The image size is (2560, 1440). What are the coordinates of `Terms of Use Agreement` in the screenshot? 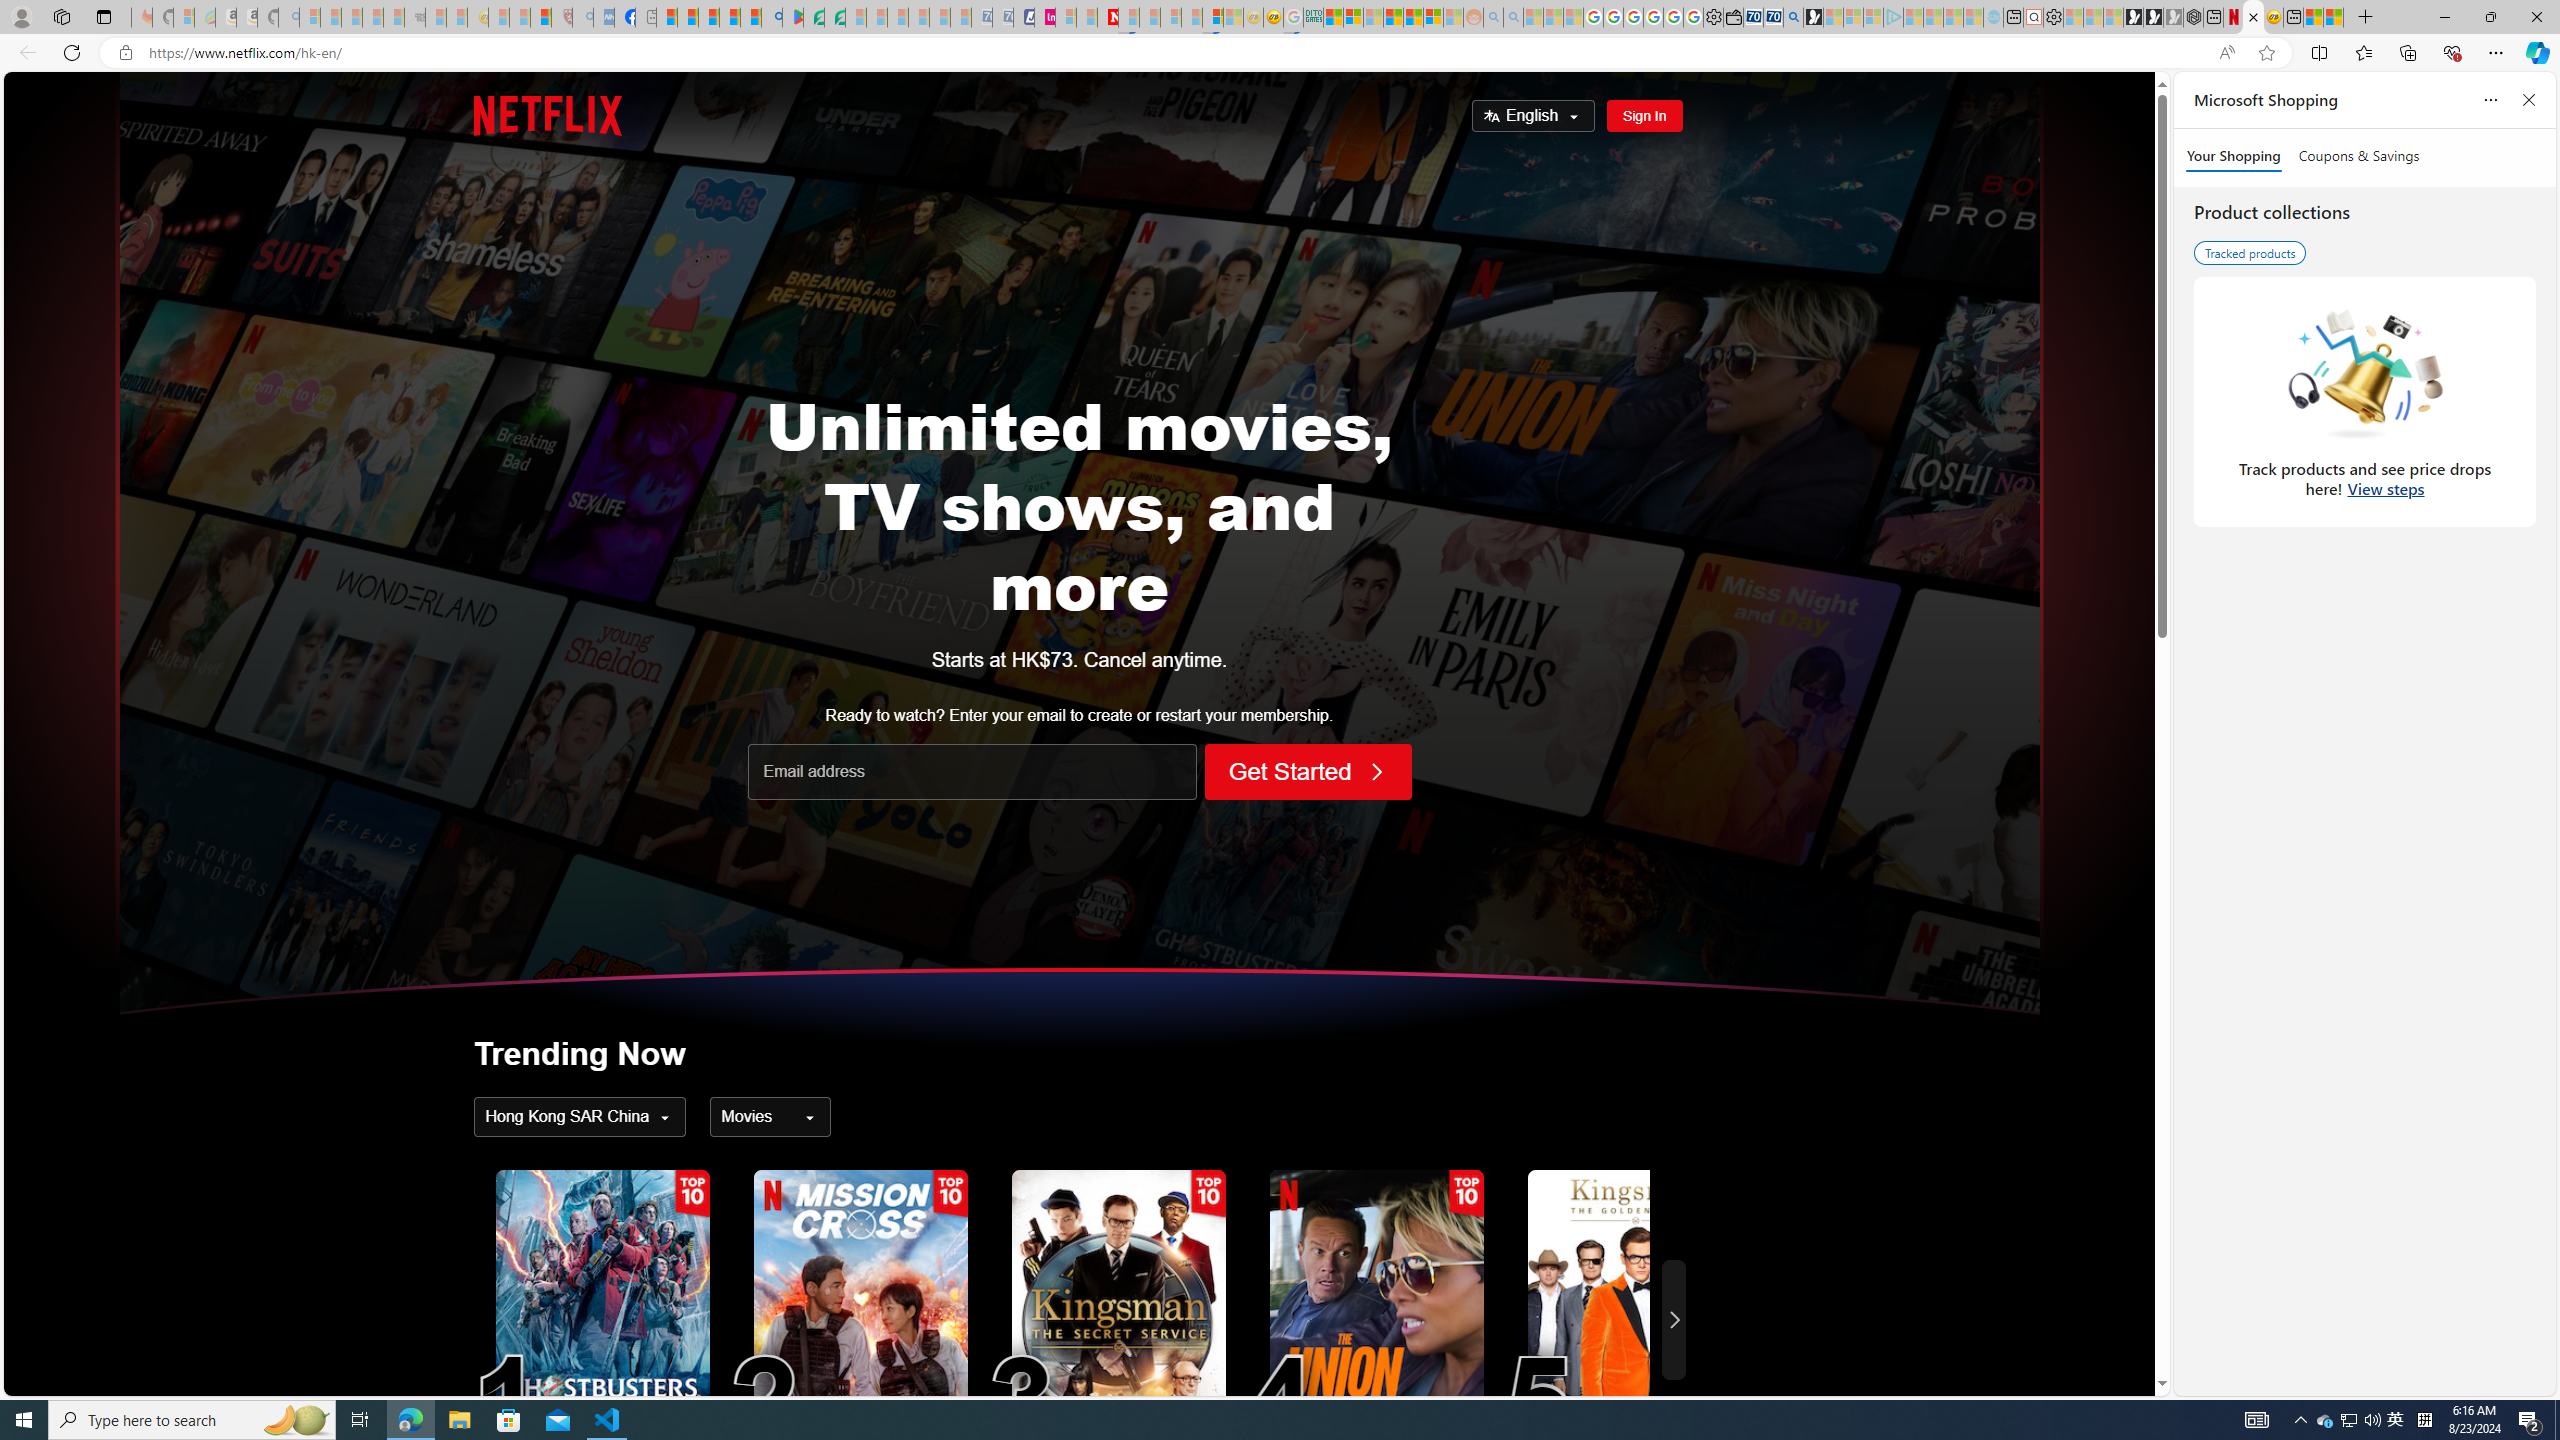 It's located at (814, 17).